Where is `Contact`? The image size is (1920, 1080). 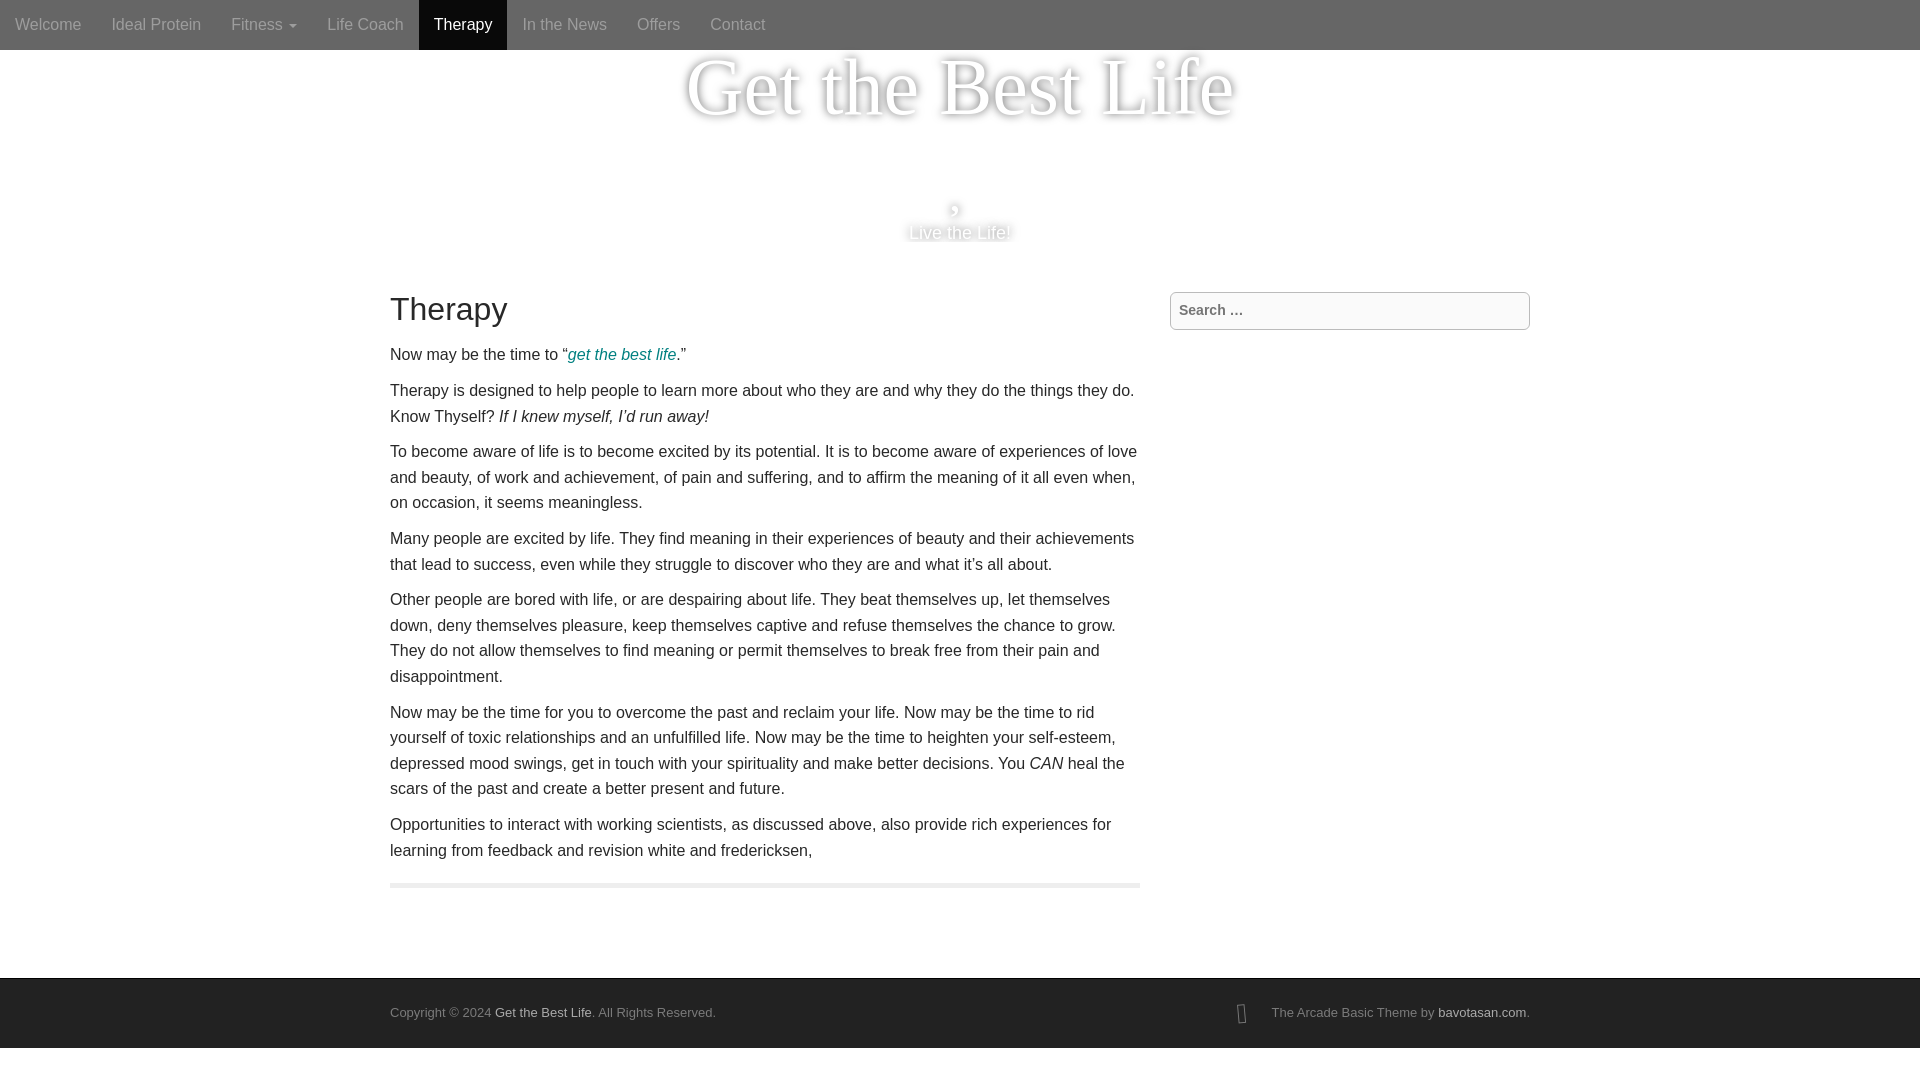
Contact is located at coordinates (737, 24).